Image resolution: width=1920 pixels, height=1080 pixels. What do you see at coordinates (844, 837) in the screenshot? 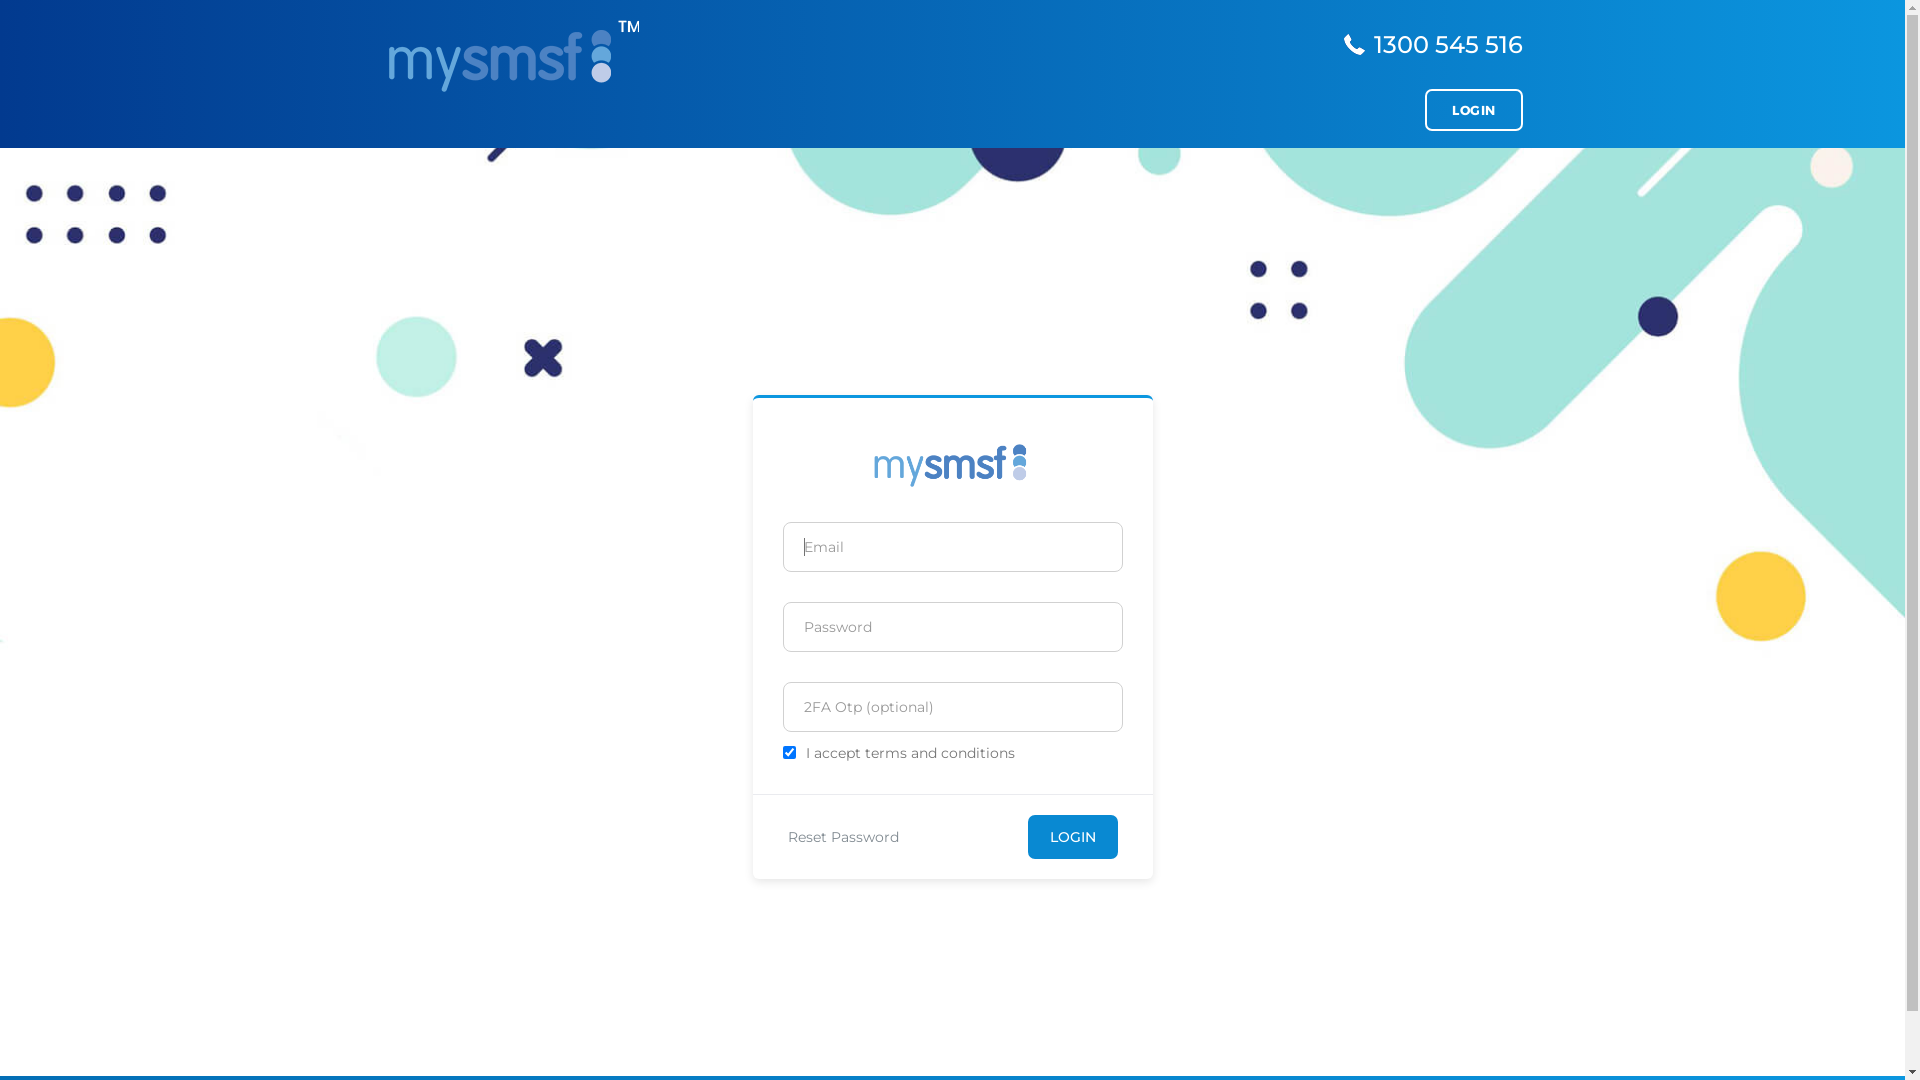
I see `Reset Password` at bounding box center [844, 837].